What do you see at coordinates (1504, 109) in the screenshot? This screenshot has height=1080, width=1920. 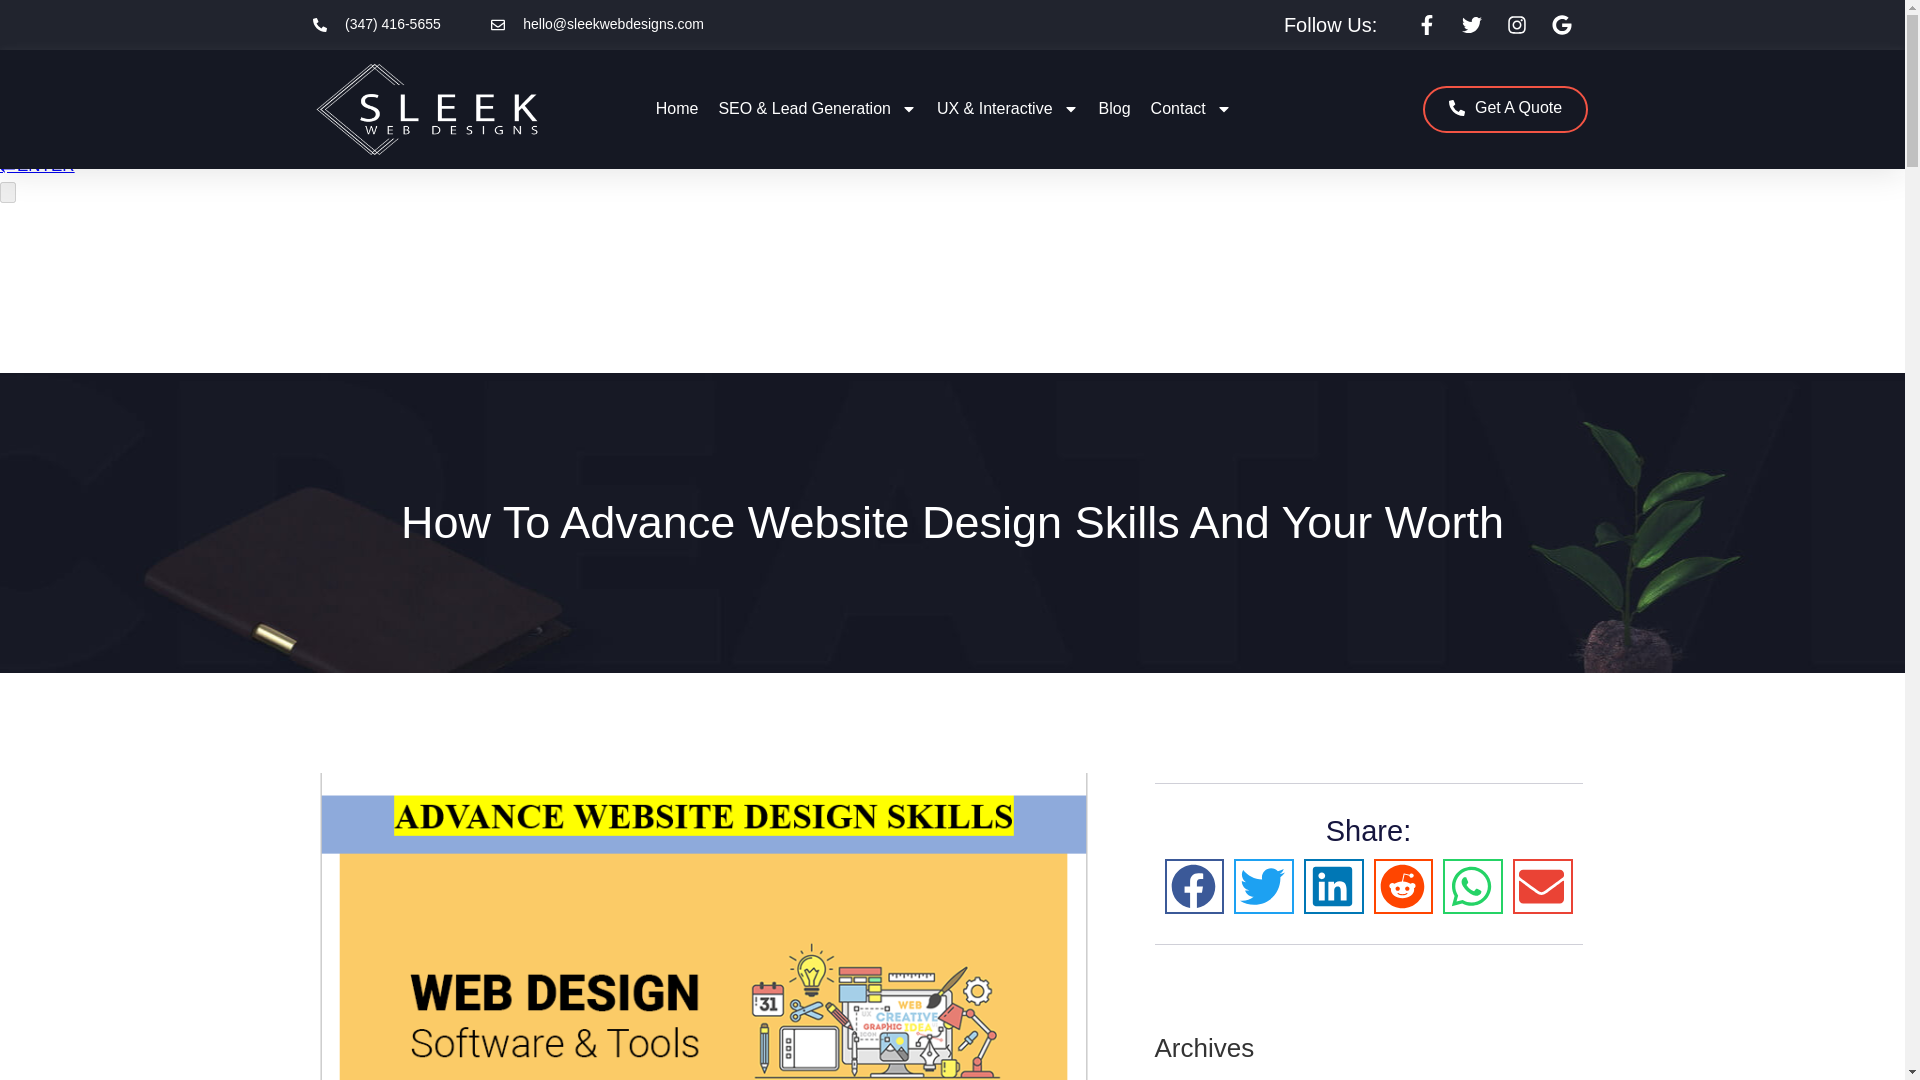 I see `Get A Quote` at bounding box center [1504, 109].